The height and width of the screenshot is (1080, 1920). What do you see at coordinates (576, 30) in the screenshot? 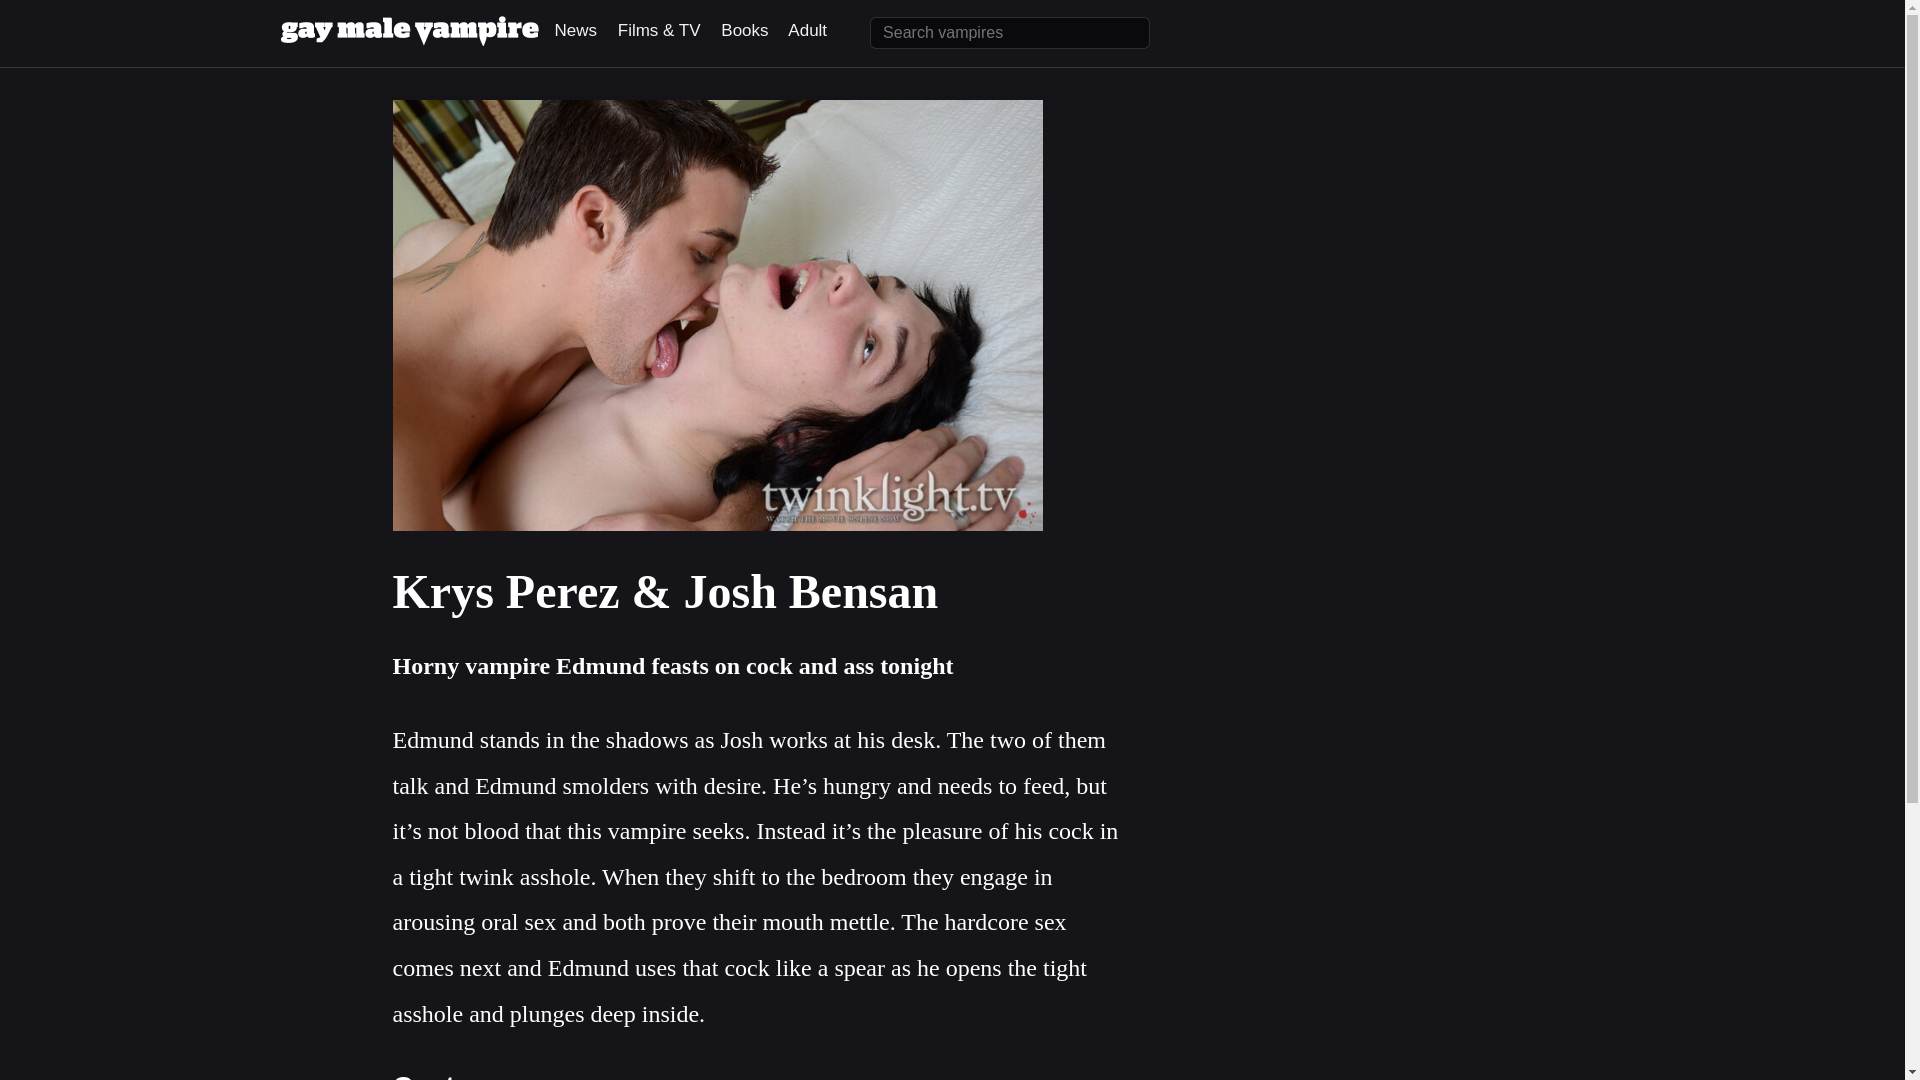
I see `News` at bounding box center [576, 30].